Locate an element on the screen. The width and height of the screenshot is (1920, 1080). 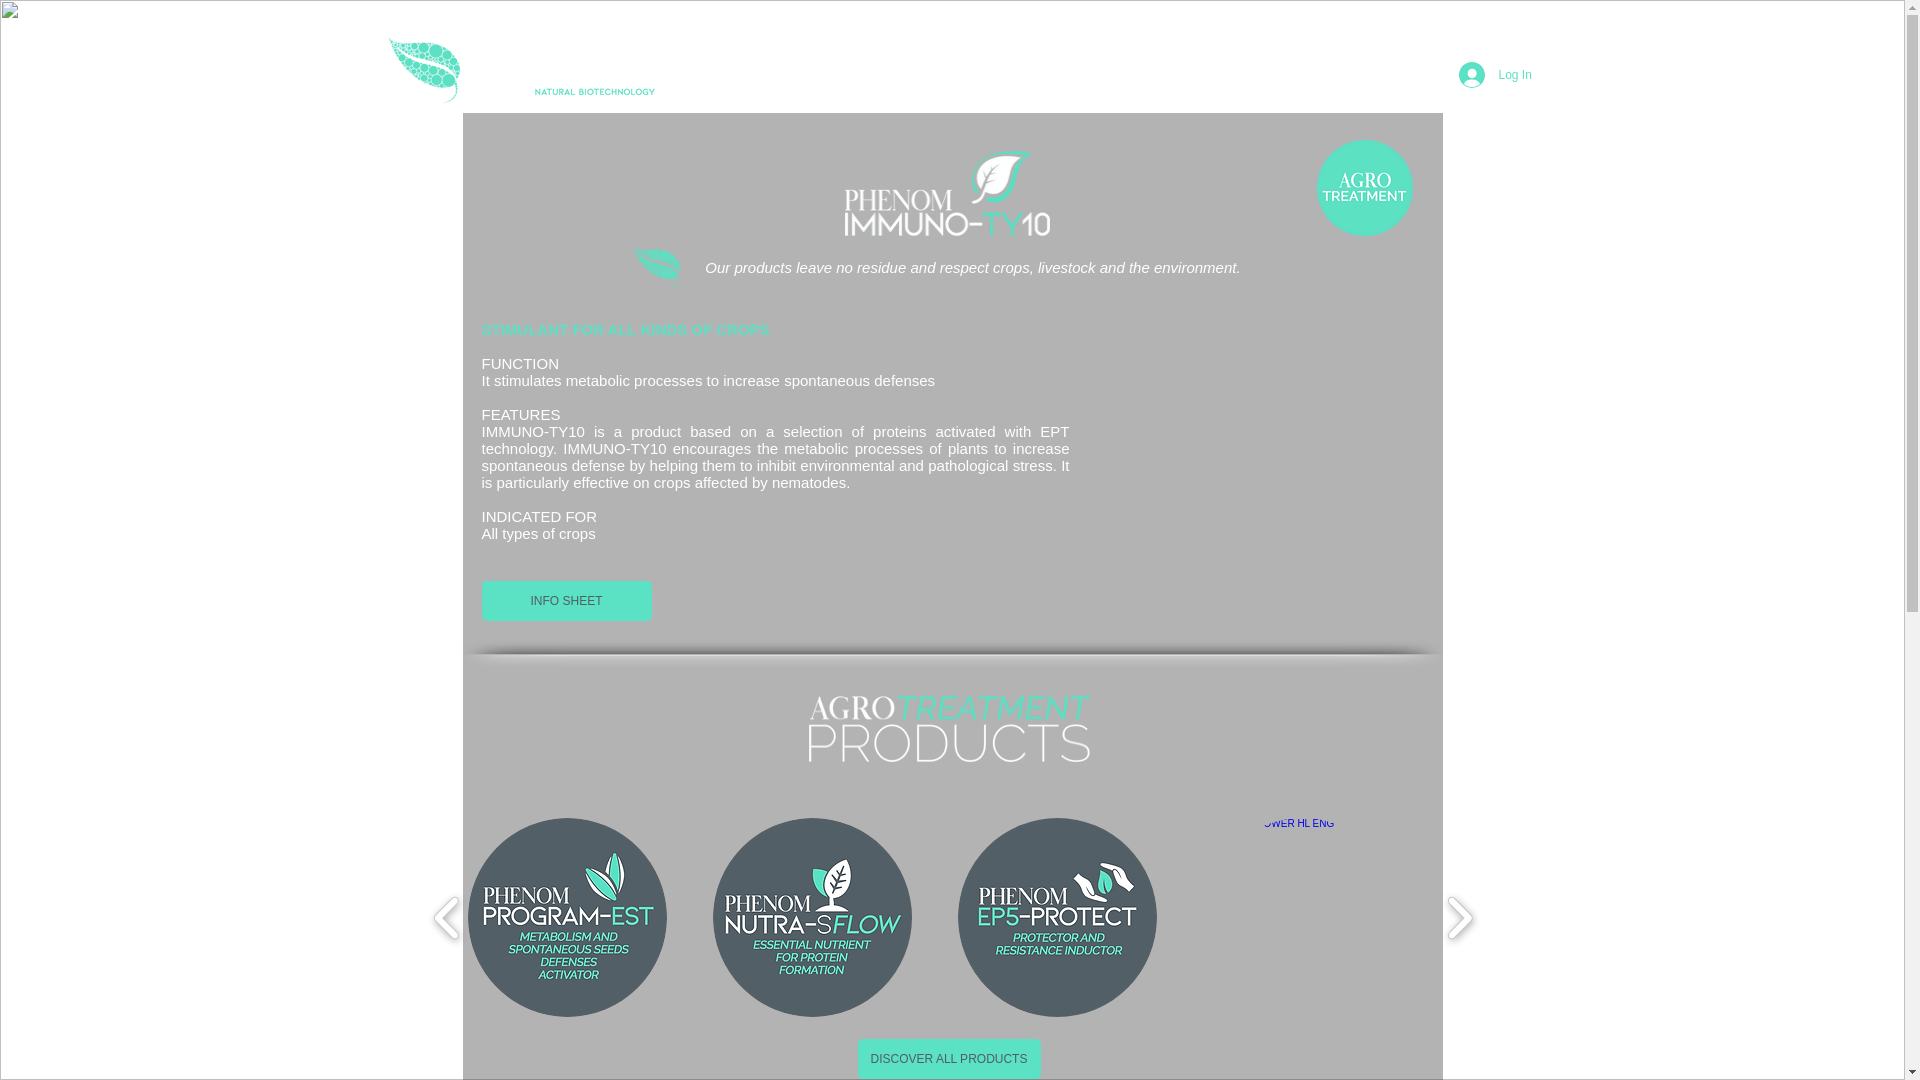
INFO SHEET is located at coordinates (566, 601).